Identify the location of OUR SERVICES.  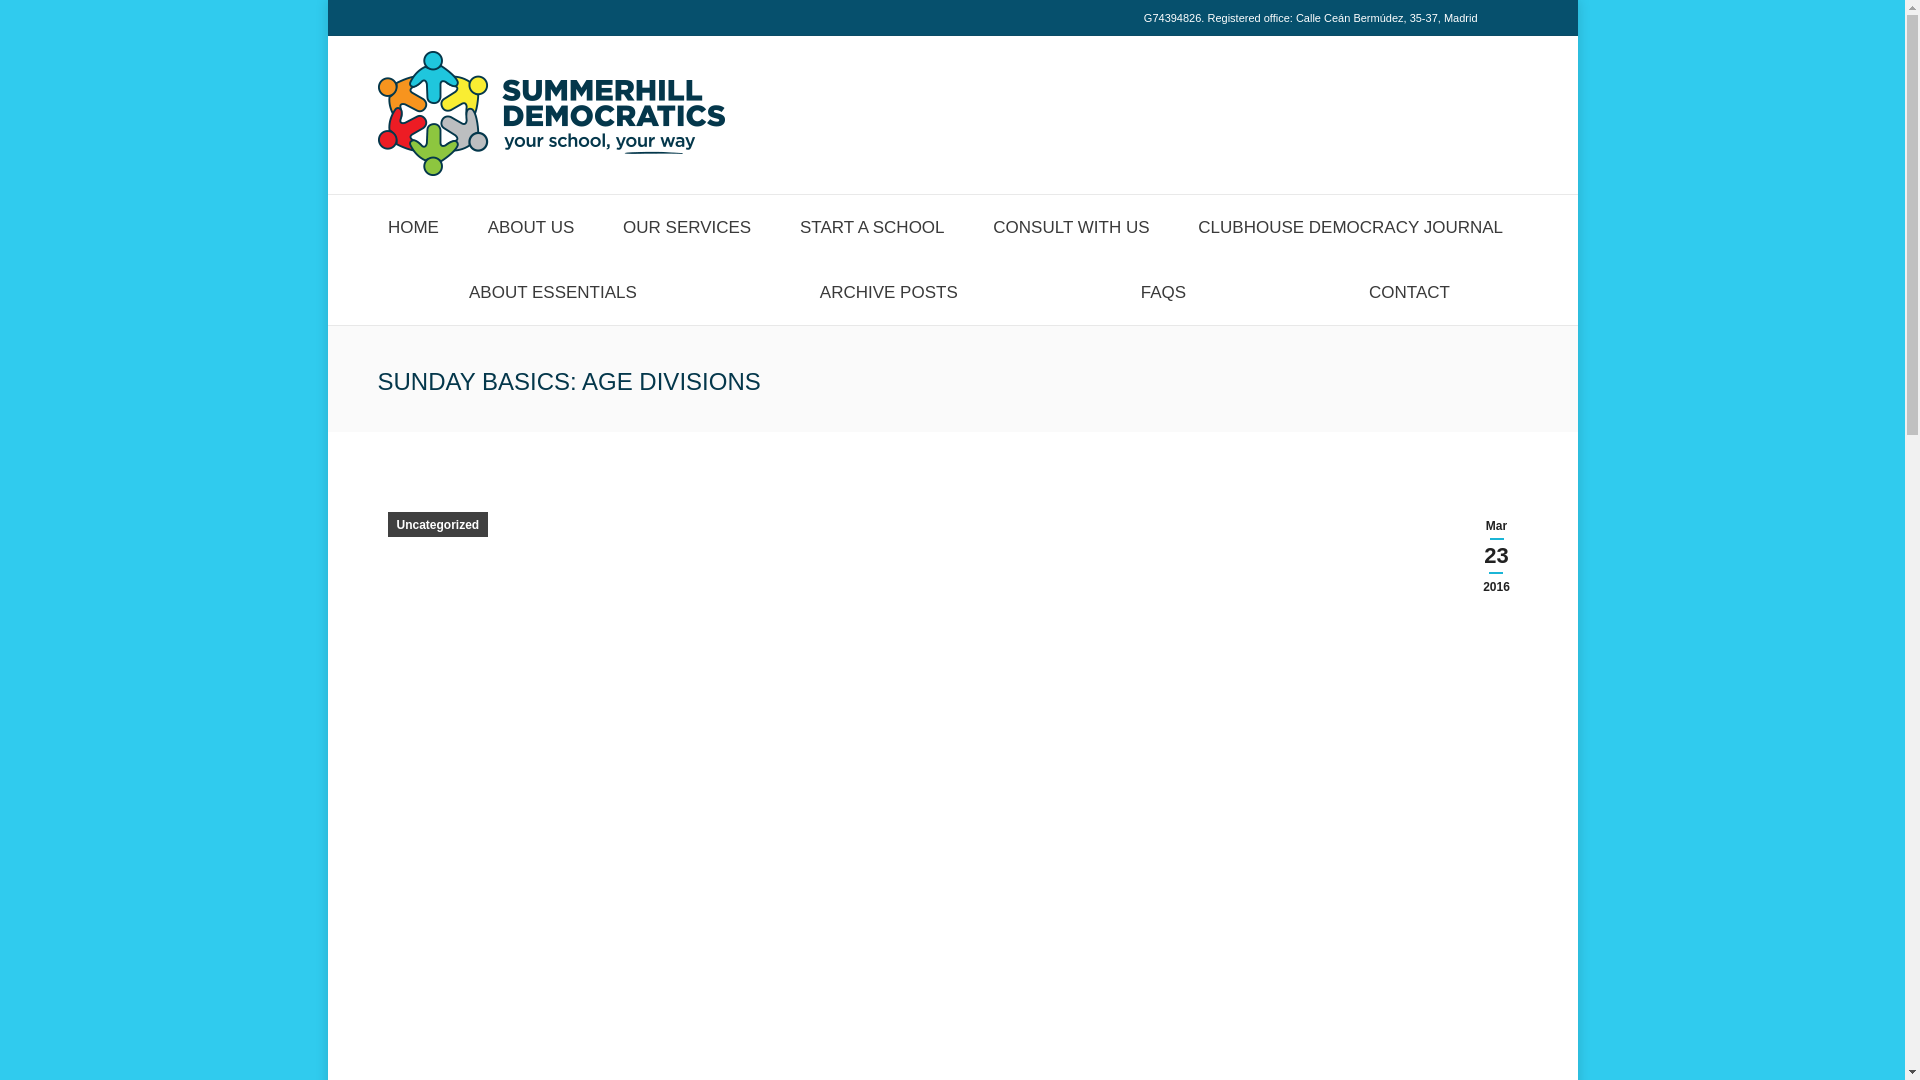
(687, 226).